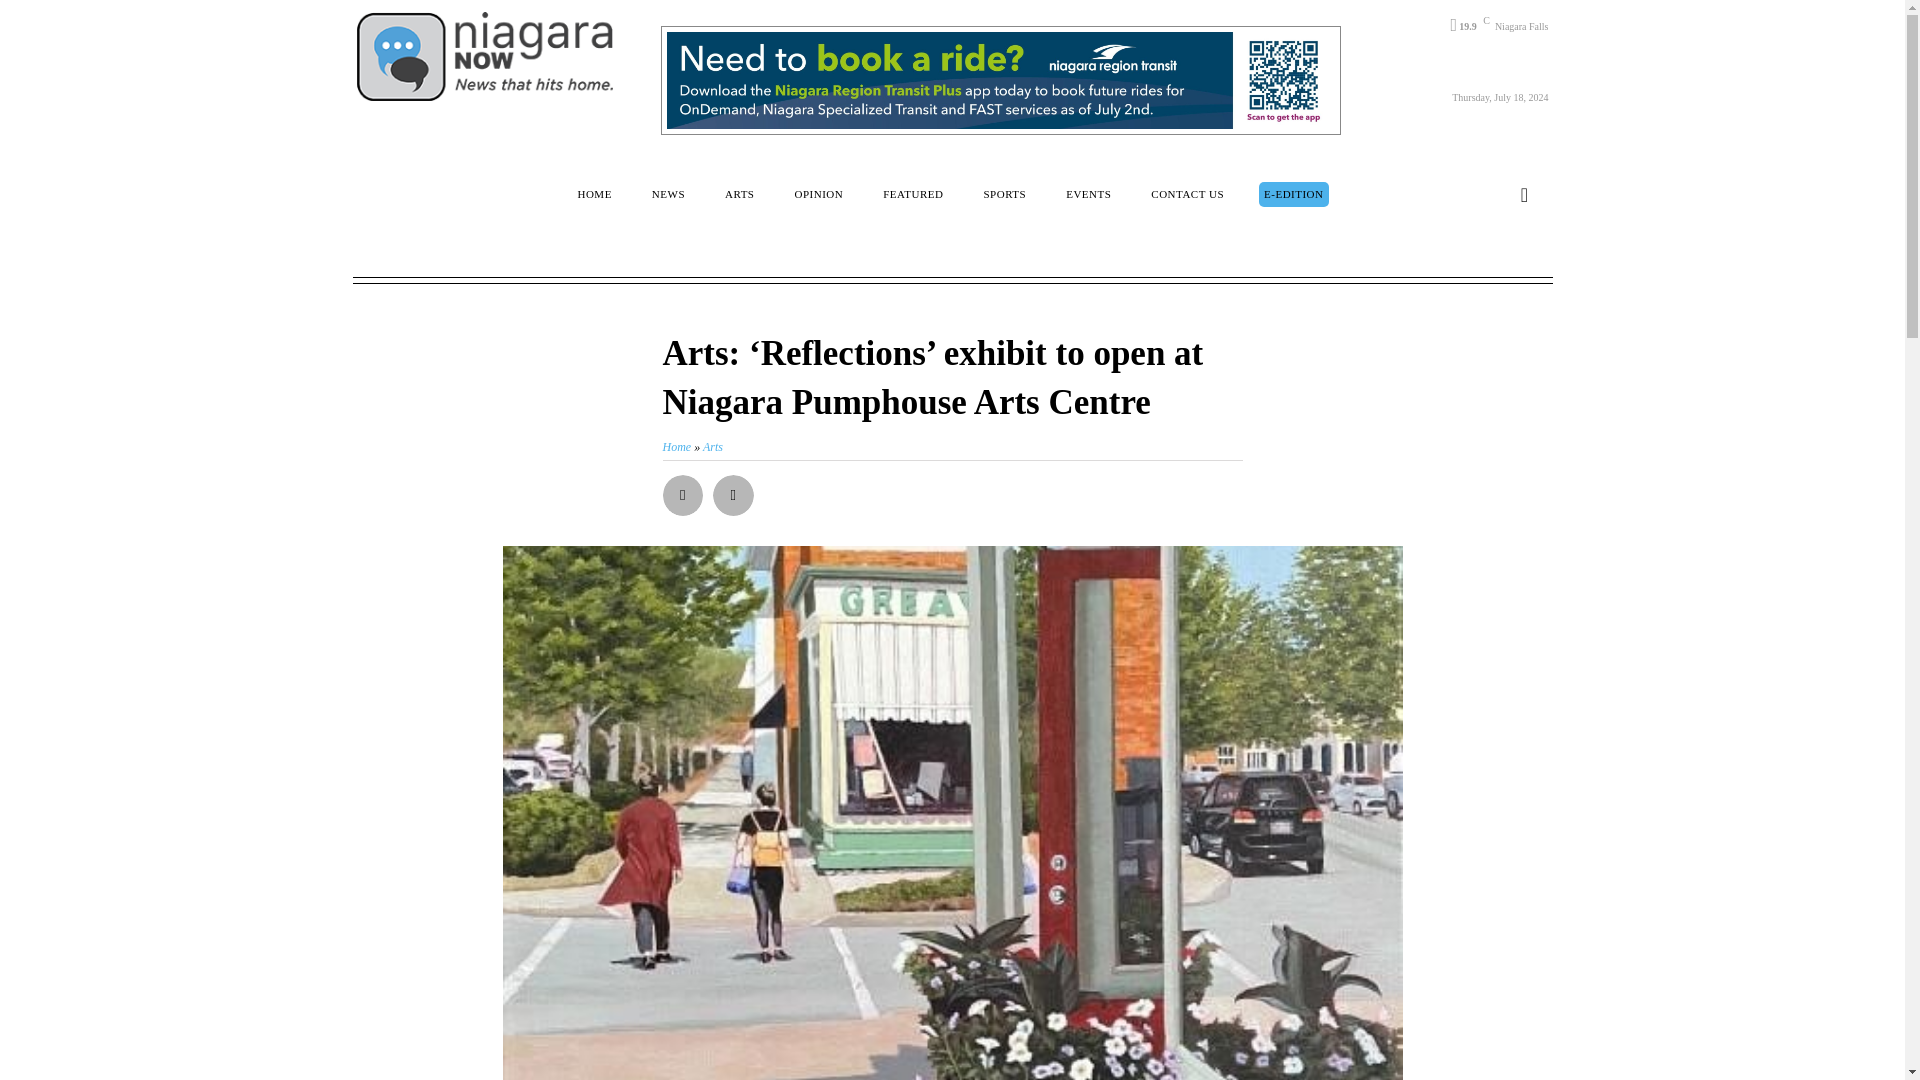 The height and width of the screenshot is (1080, 1920). I want to click on OPINION, so click(818, 194).